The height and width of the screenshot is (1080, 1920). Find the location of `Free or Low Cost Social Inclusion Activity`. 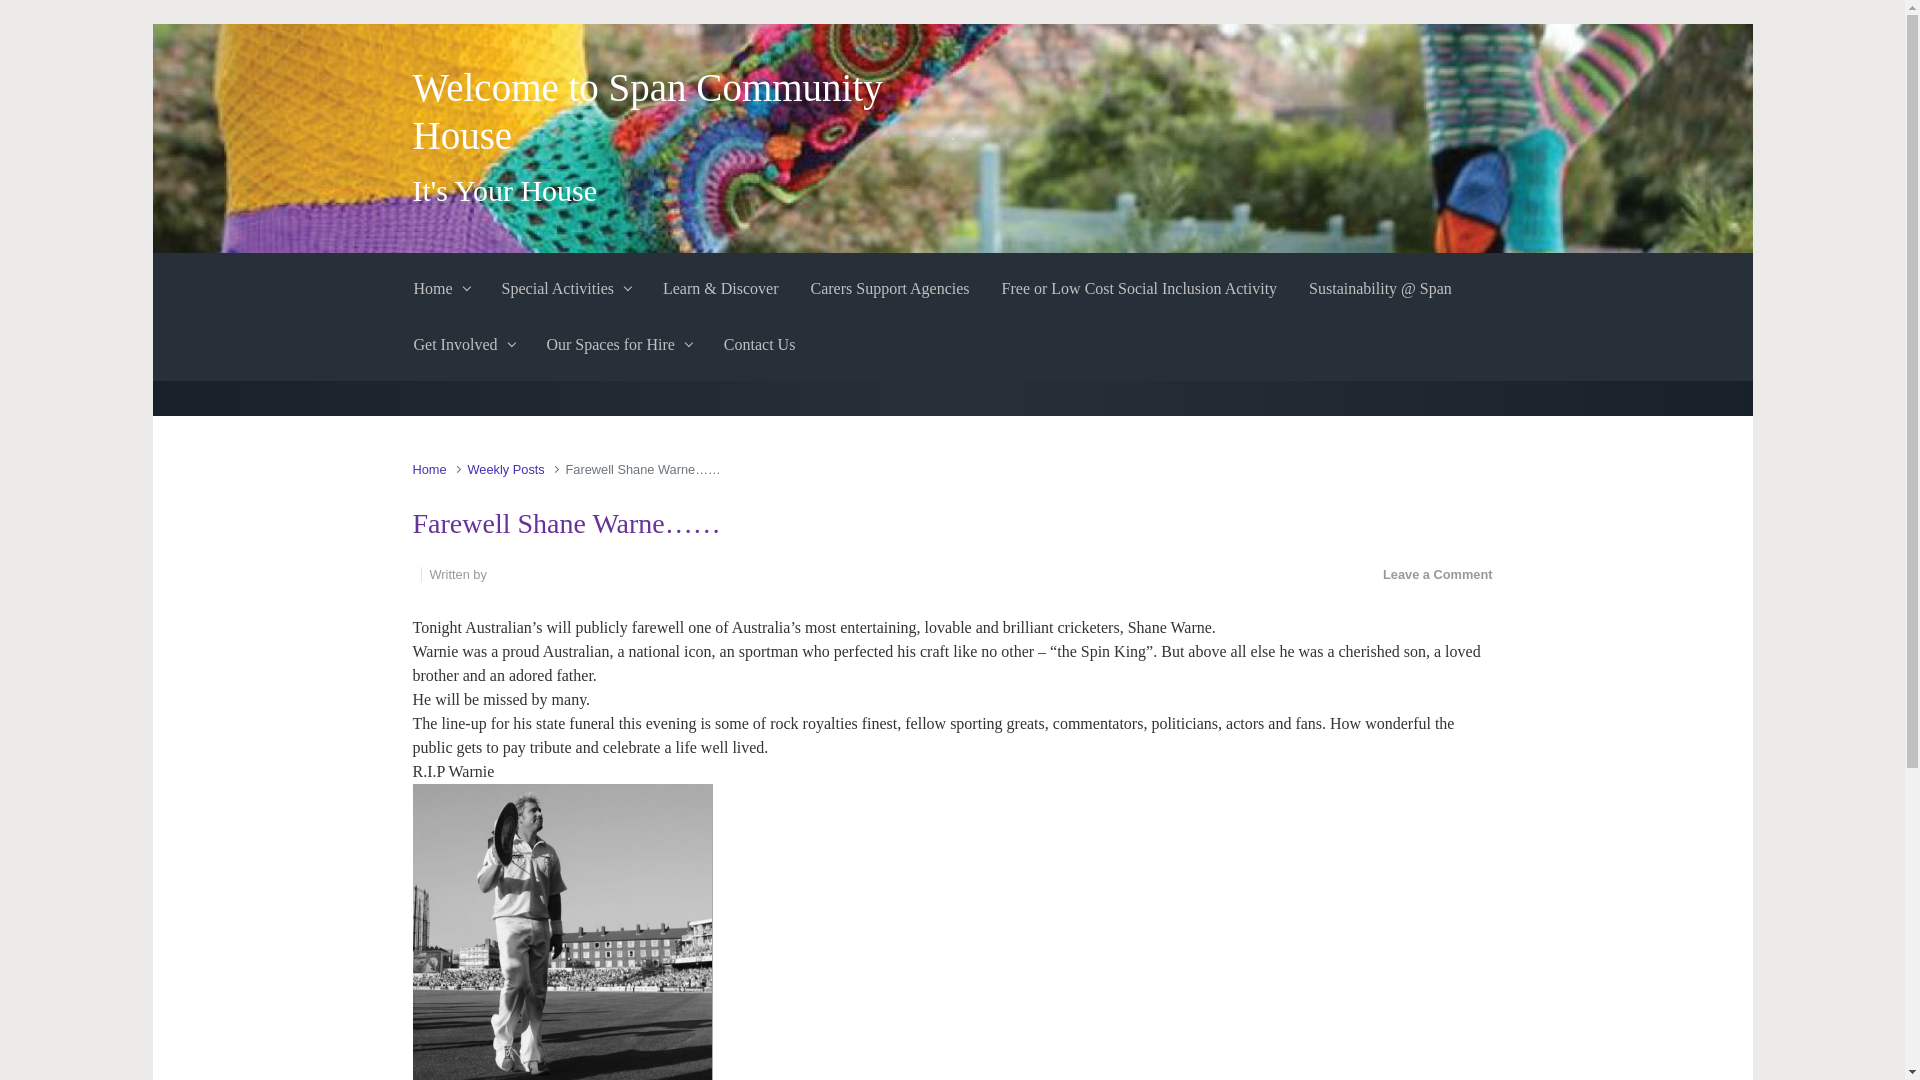

Free or Low Cost Social Inclusion Activity is located at coordinates (1140, 289).